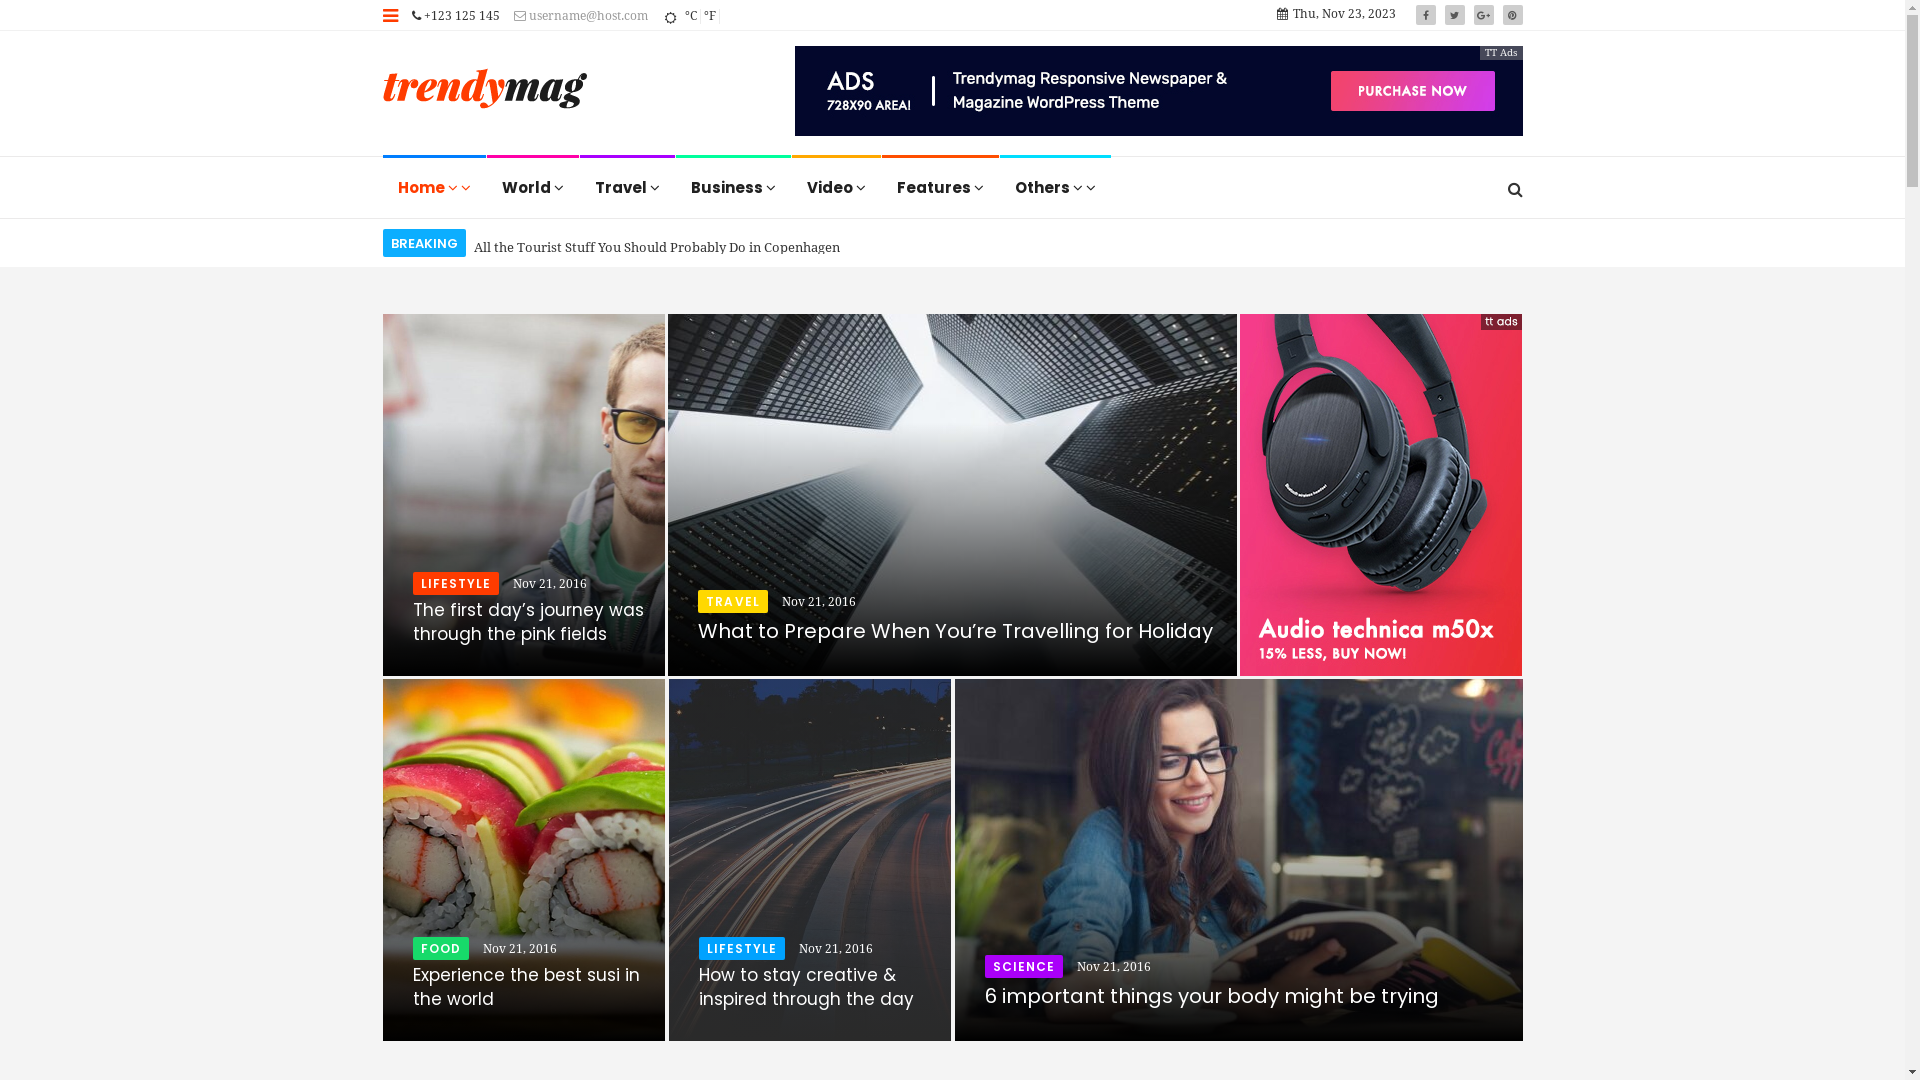 This screenshot has width=1920, height=1080. I want to click on How to stay creative & inspired through the day, so click(806, 987).